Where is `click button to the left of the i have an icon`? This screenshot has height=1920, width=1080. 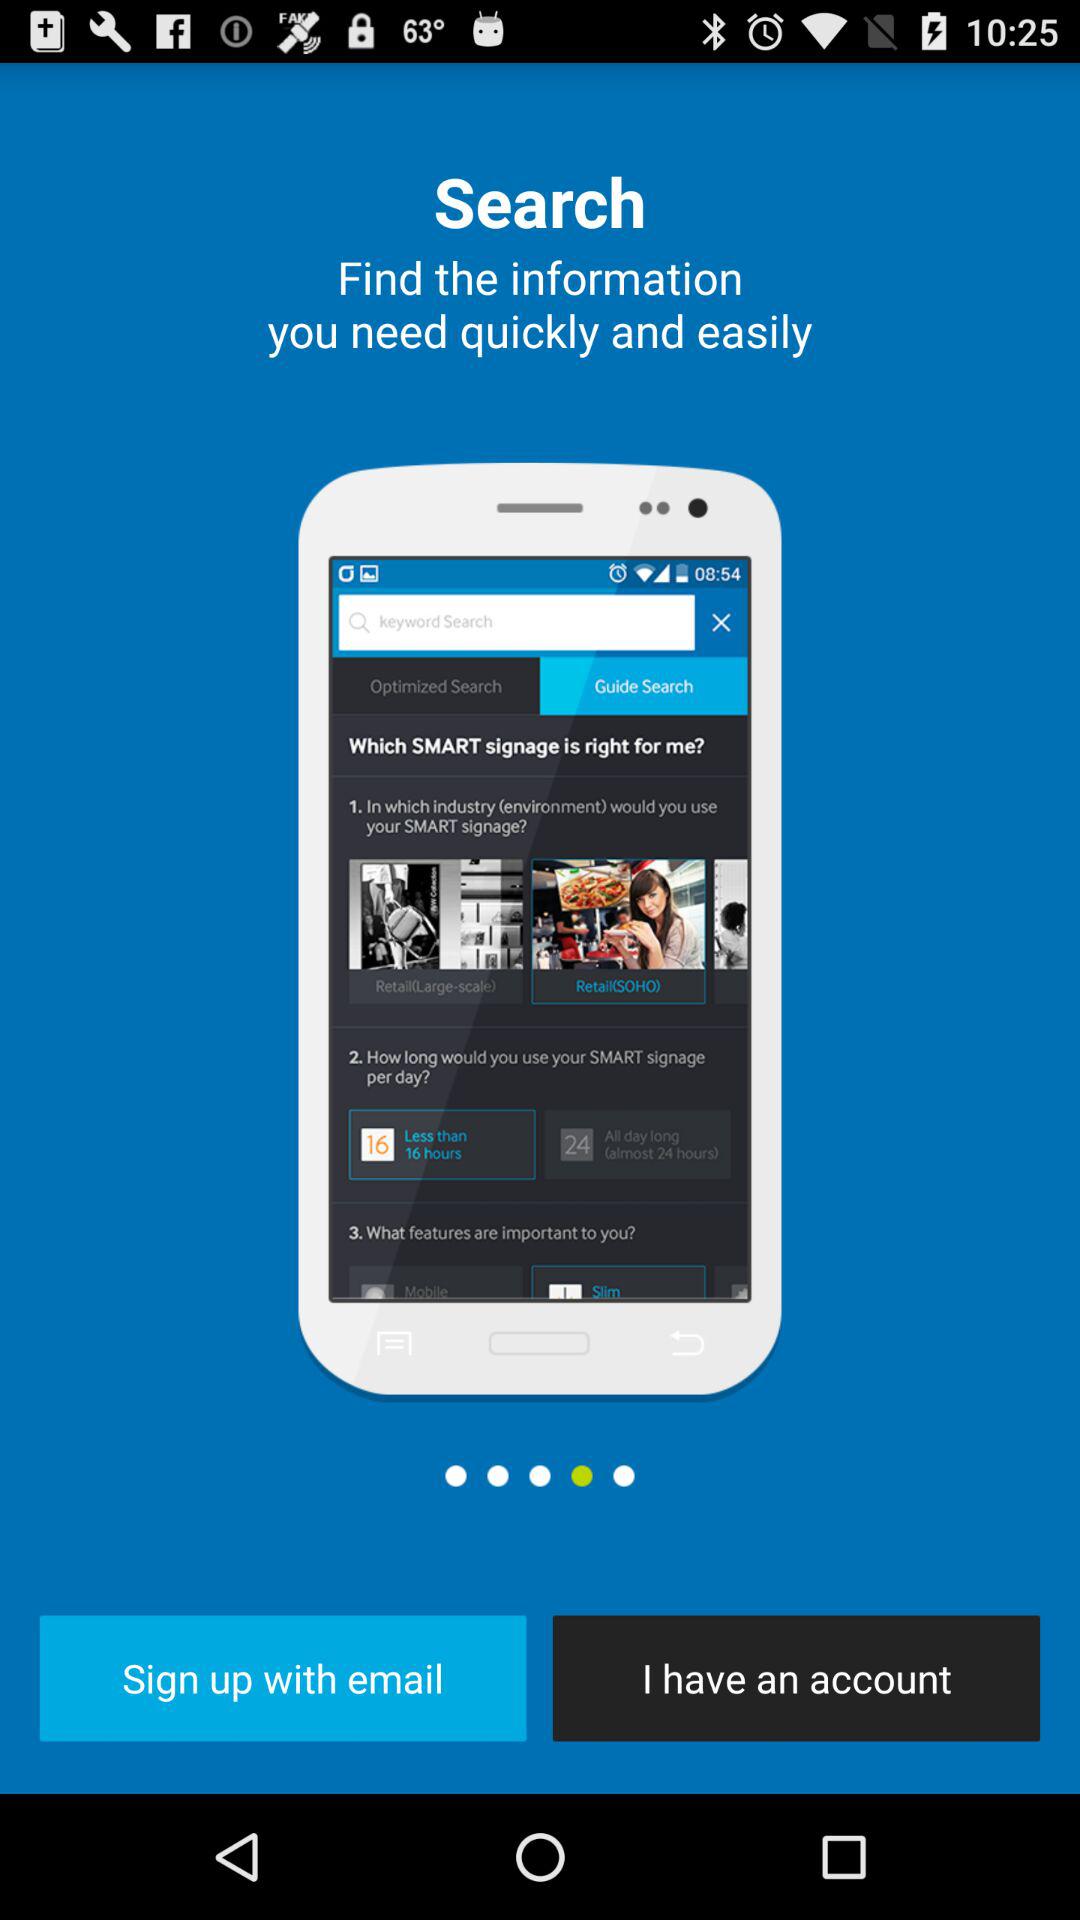
click button to the left of the i have an icon is located at coordinates (282, 1678).